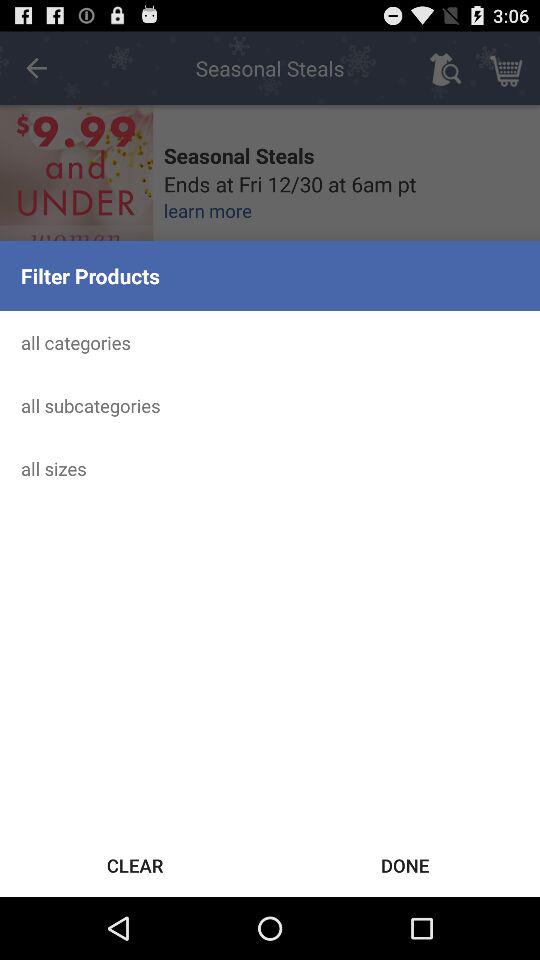 The height and width of the screenshot is (960, 540). I want to click on tap the done, so click(405, 864).